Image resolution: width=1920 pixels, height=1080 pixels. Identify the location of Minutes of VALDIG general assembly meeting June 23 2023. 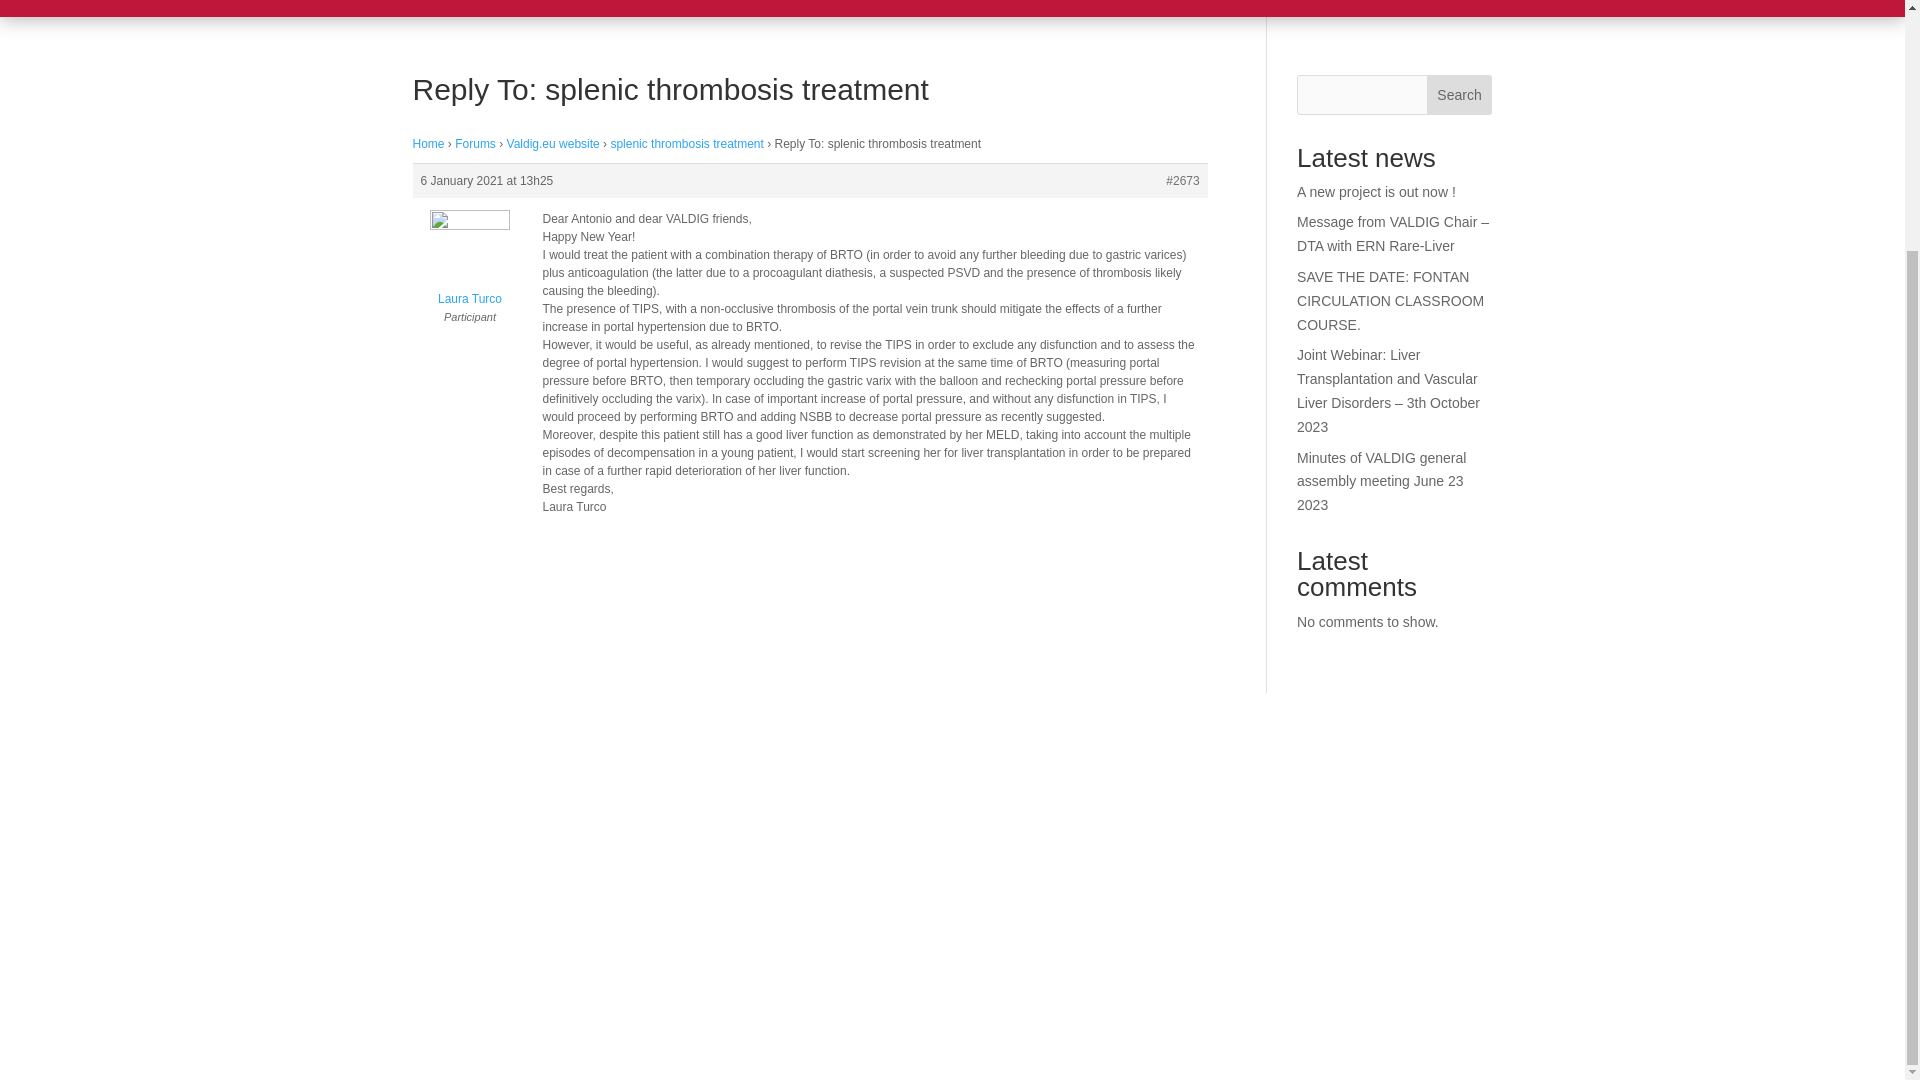
(1382, 482).